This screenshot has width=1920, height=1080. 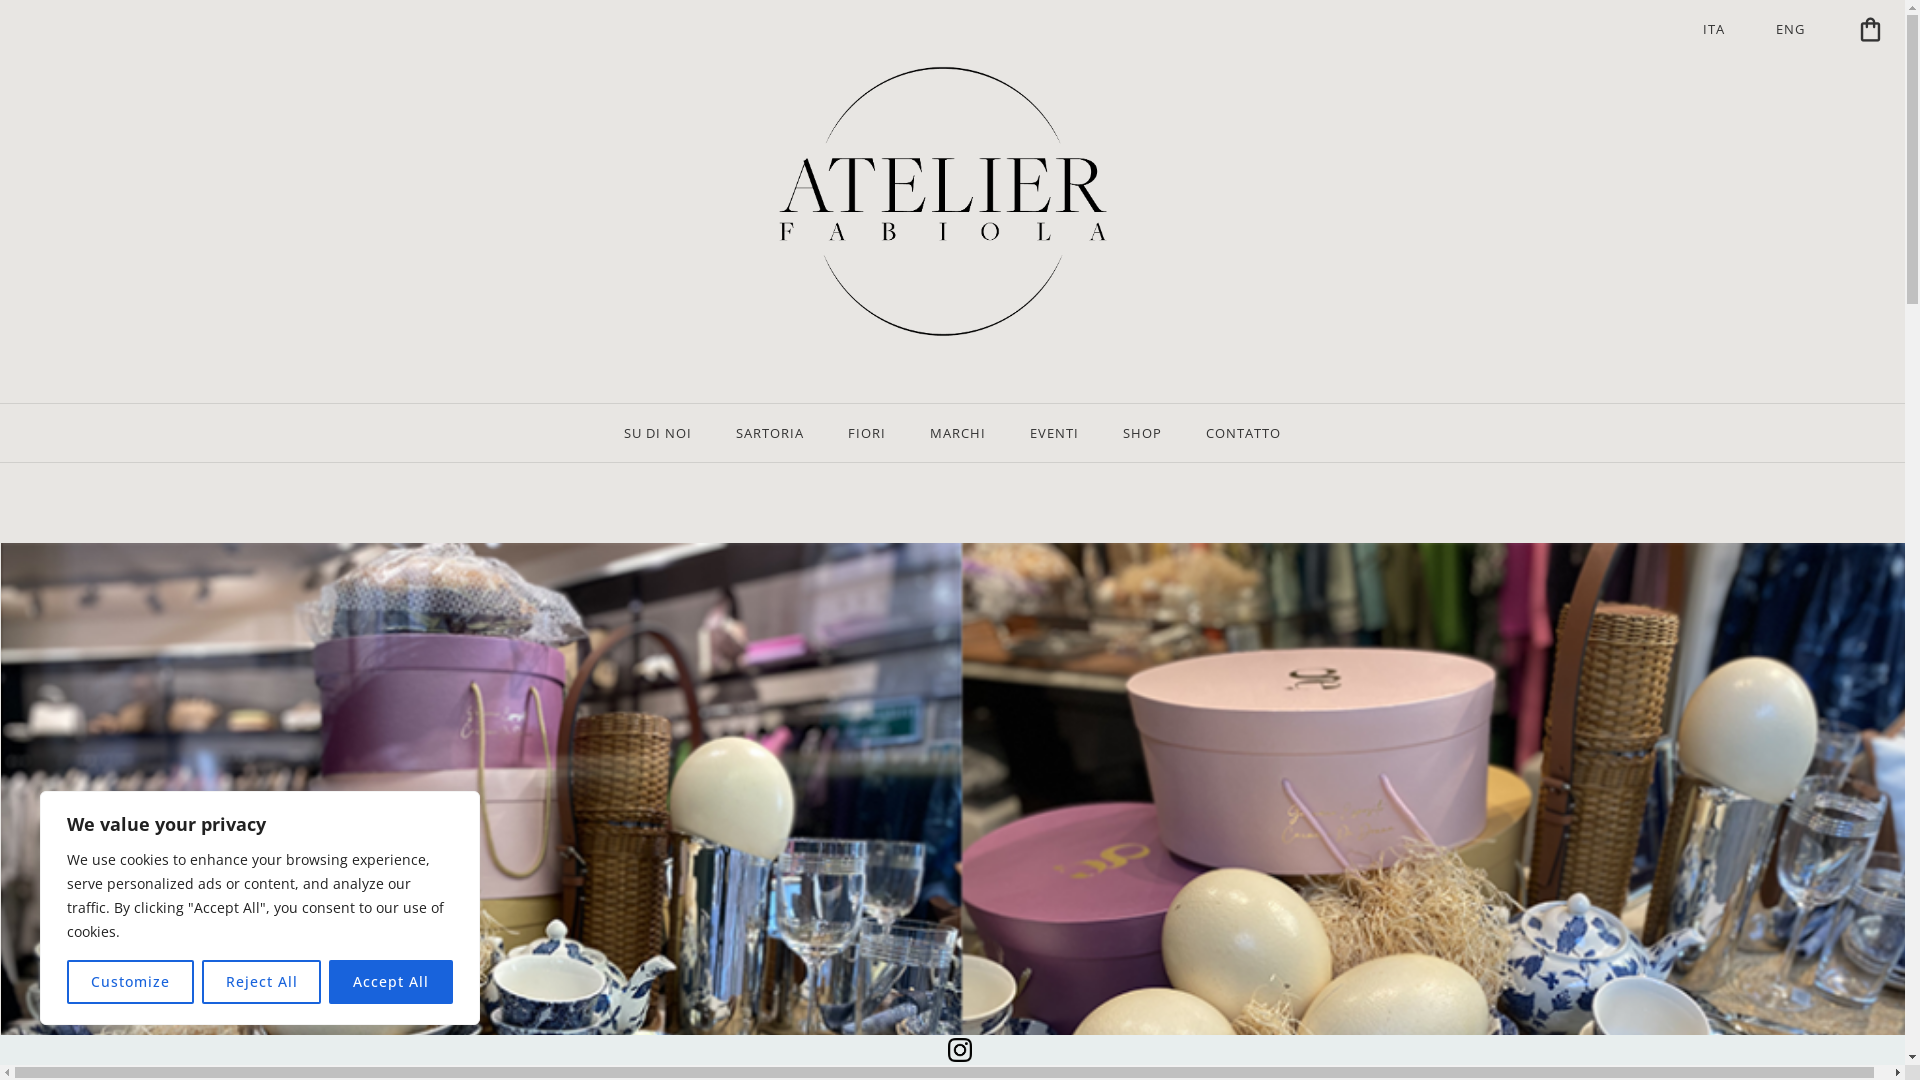 I want to click on SARTORIA, so click(x=770, y=433).